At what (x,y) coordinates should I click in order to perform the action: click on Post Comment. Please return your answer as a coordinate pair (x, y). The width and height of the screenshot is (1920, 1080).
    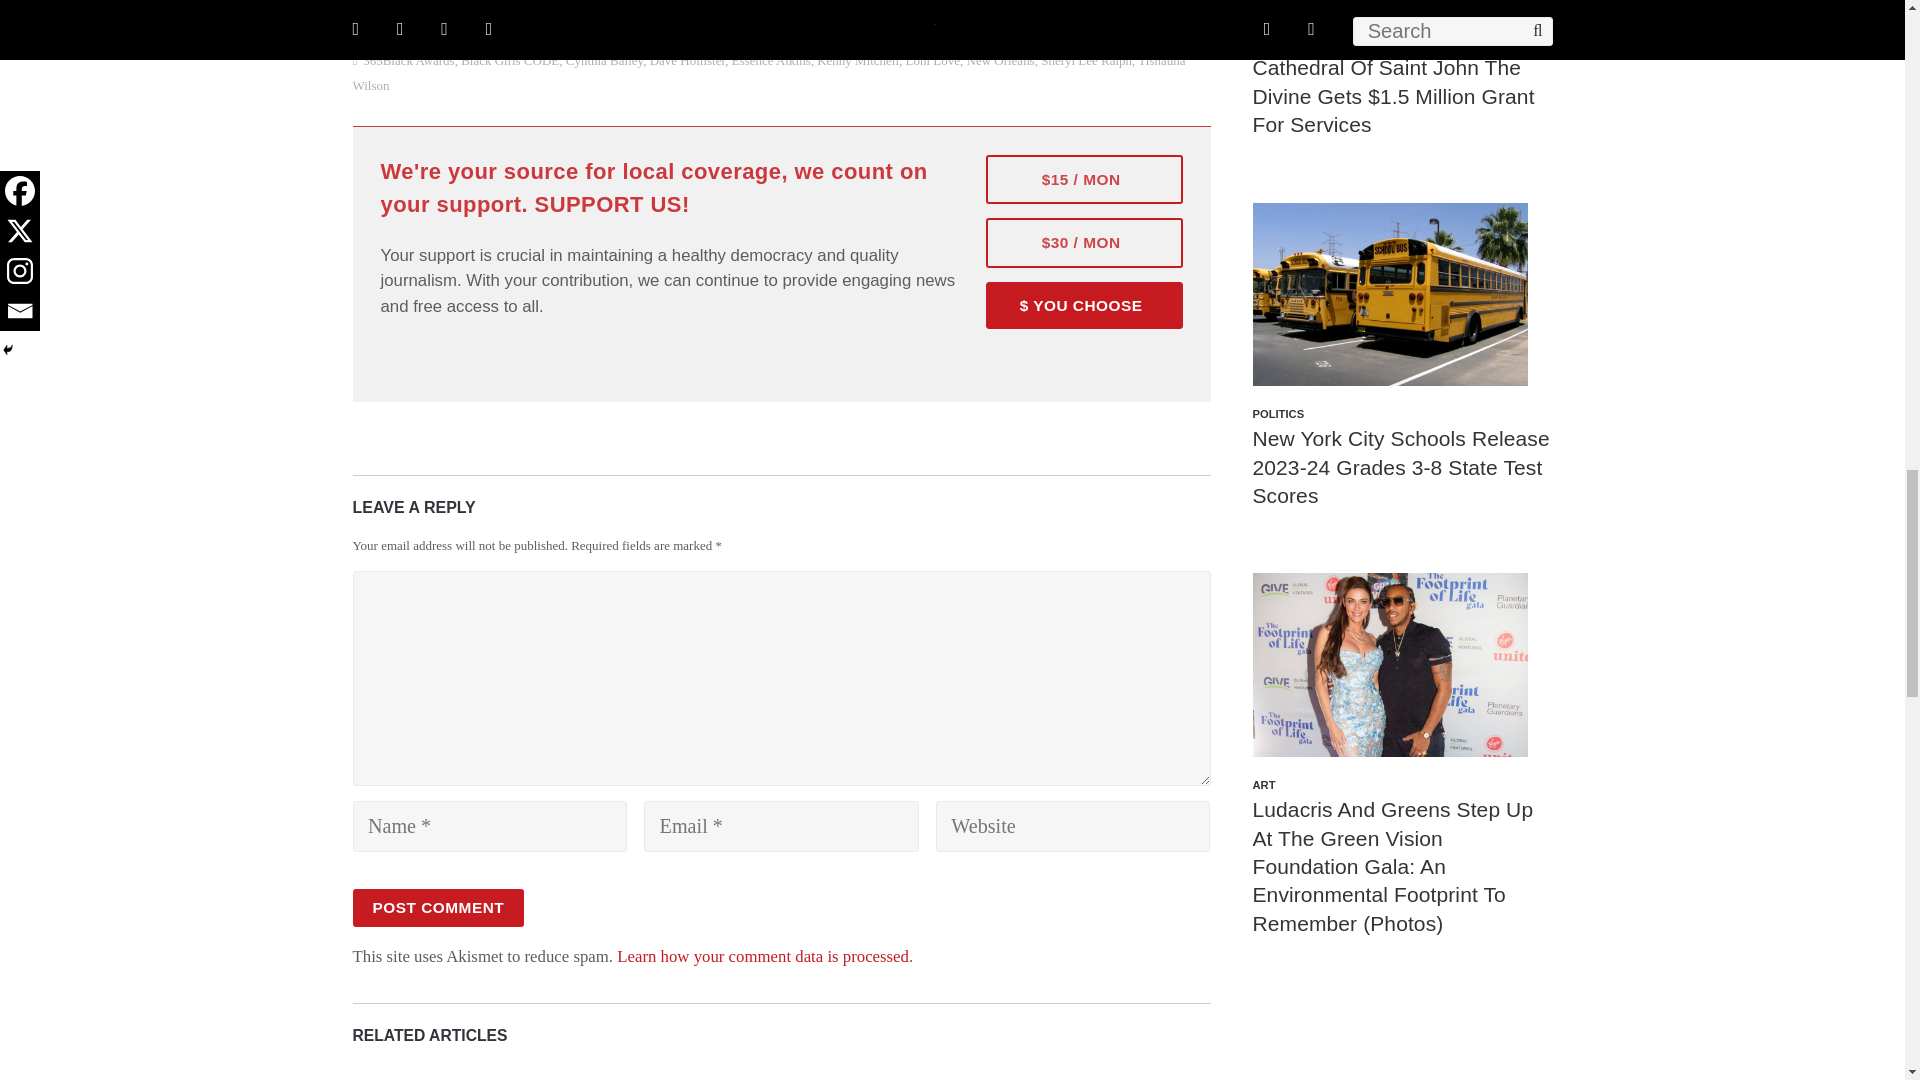
    Looking at the image, I should click on (438, 907).